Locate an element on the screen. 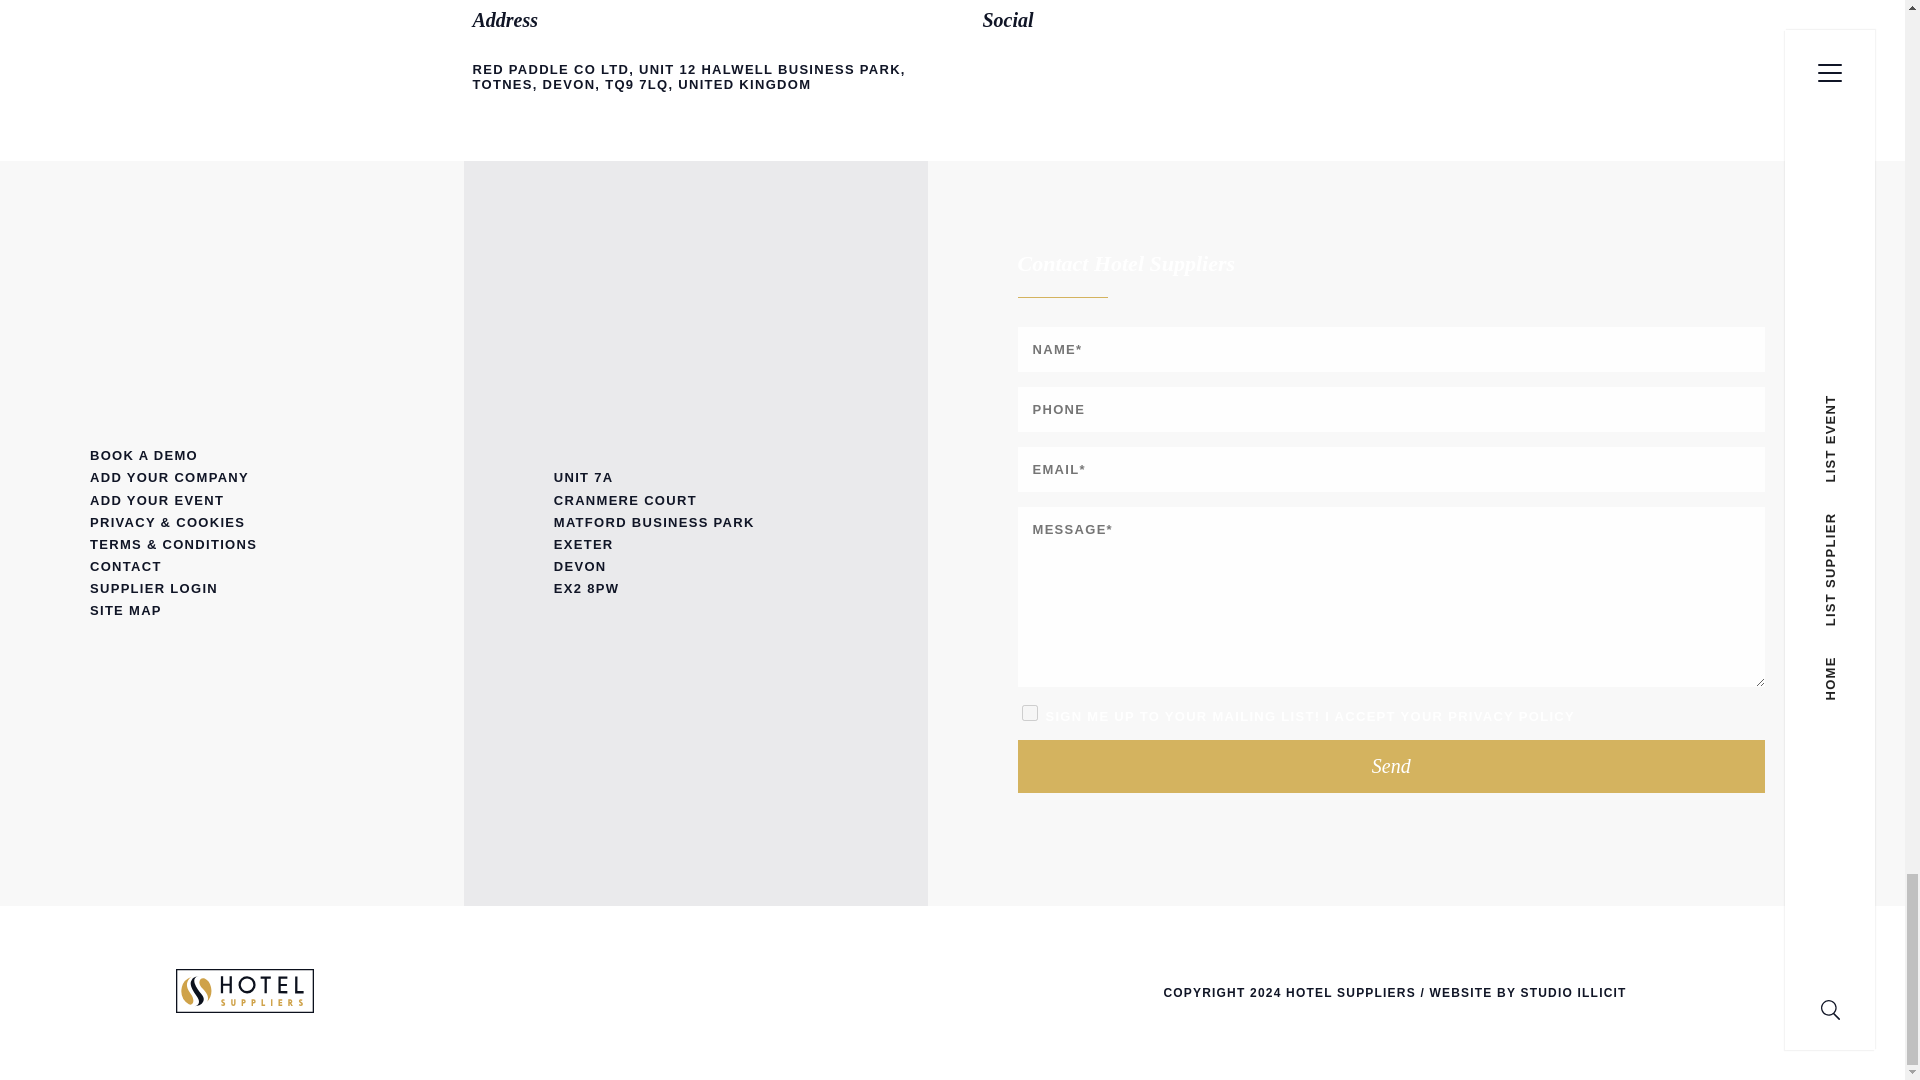  CONTACT is located at coordinates (232, 566).